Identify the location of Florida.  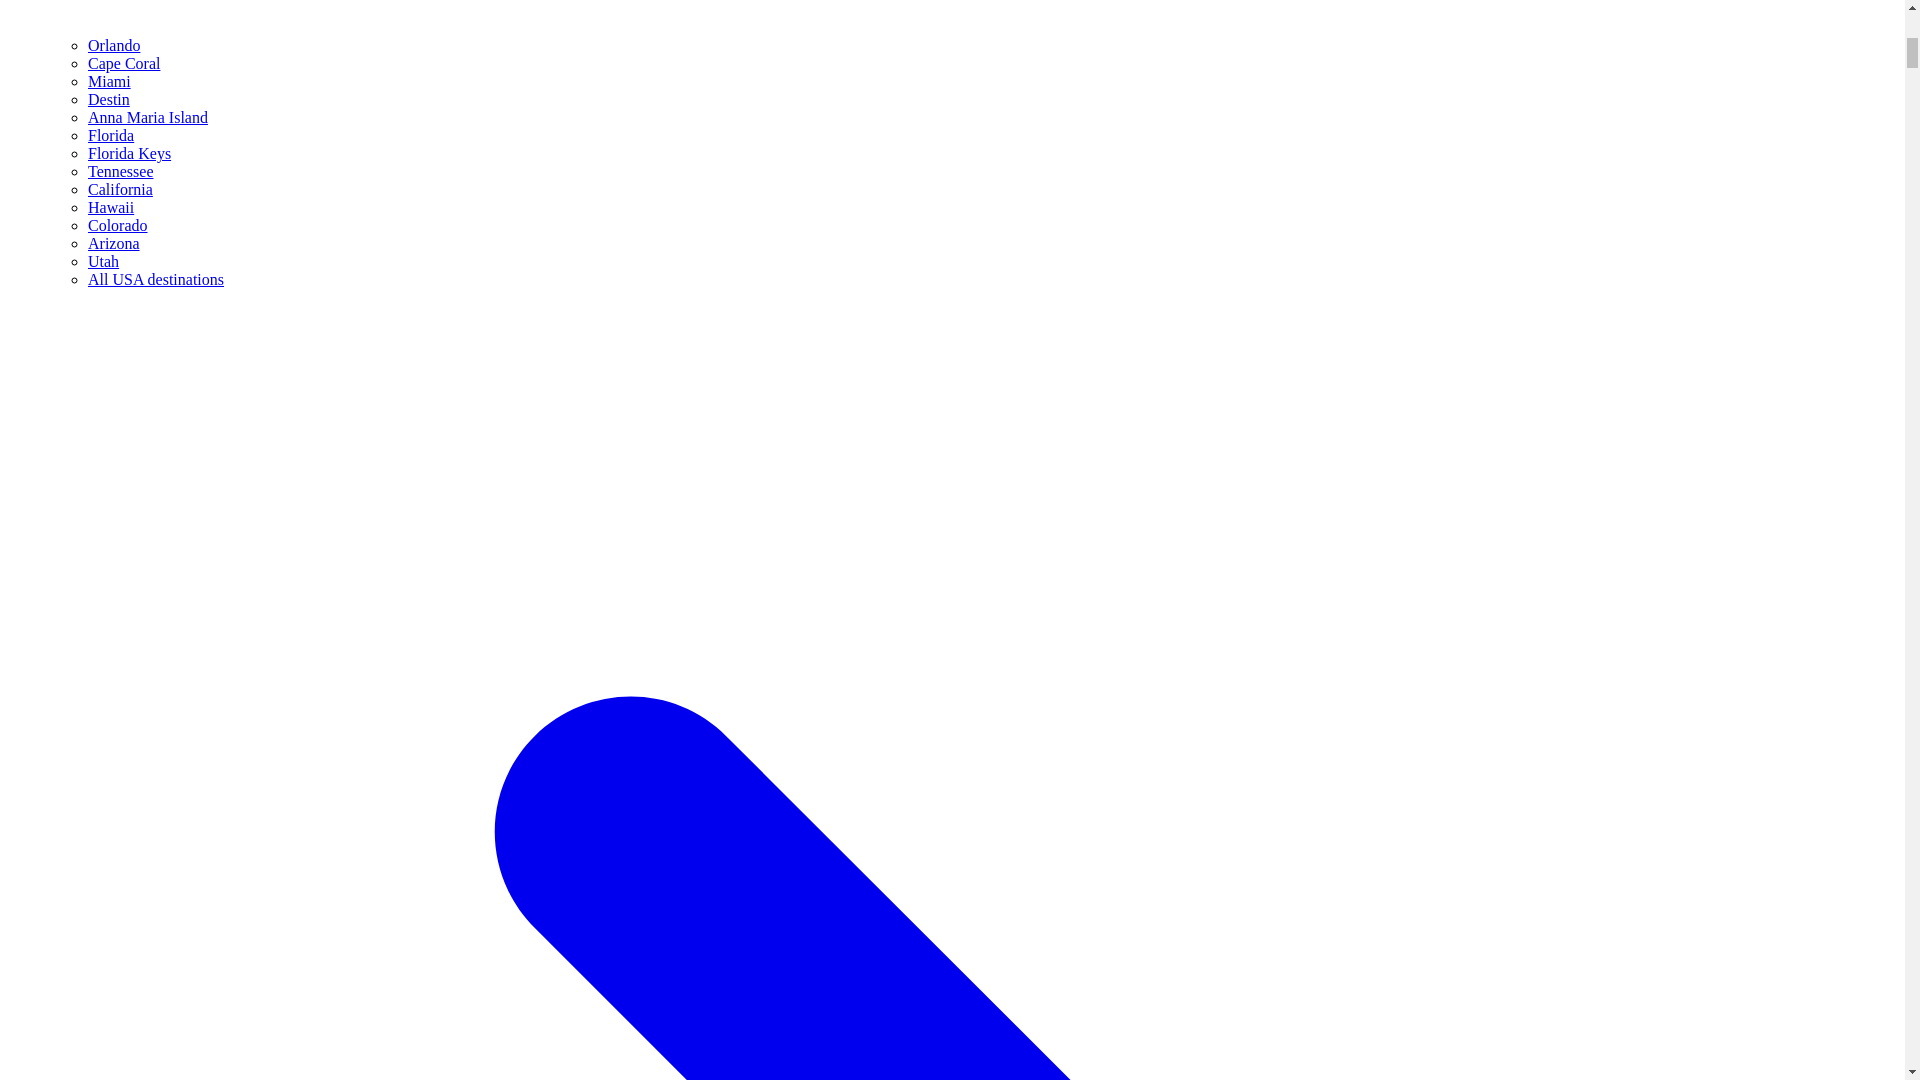
(111, 135).